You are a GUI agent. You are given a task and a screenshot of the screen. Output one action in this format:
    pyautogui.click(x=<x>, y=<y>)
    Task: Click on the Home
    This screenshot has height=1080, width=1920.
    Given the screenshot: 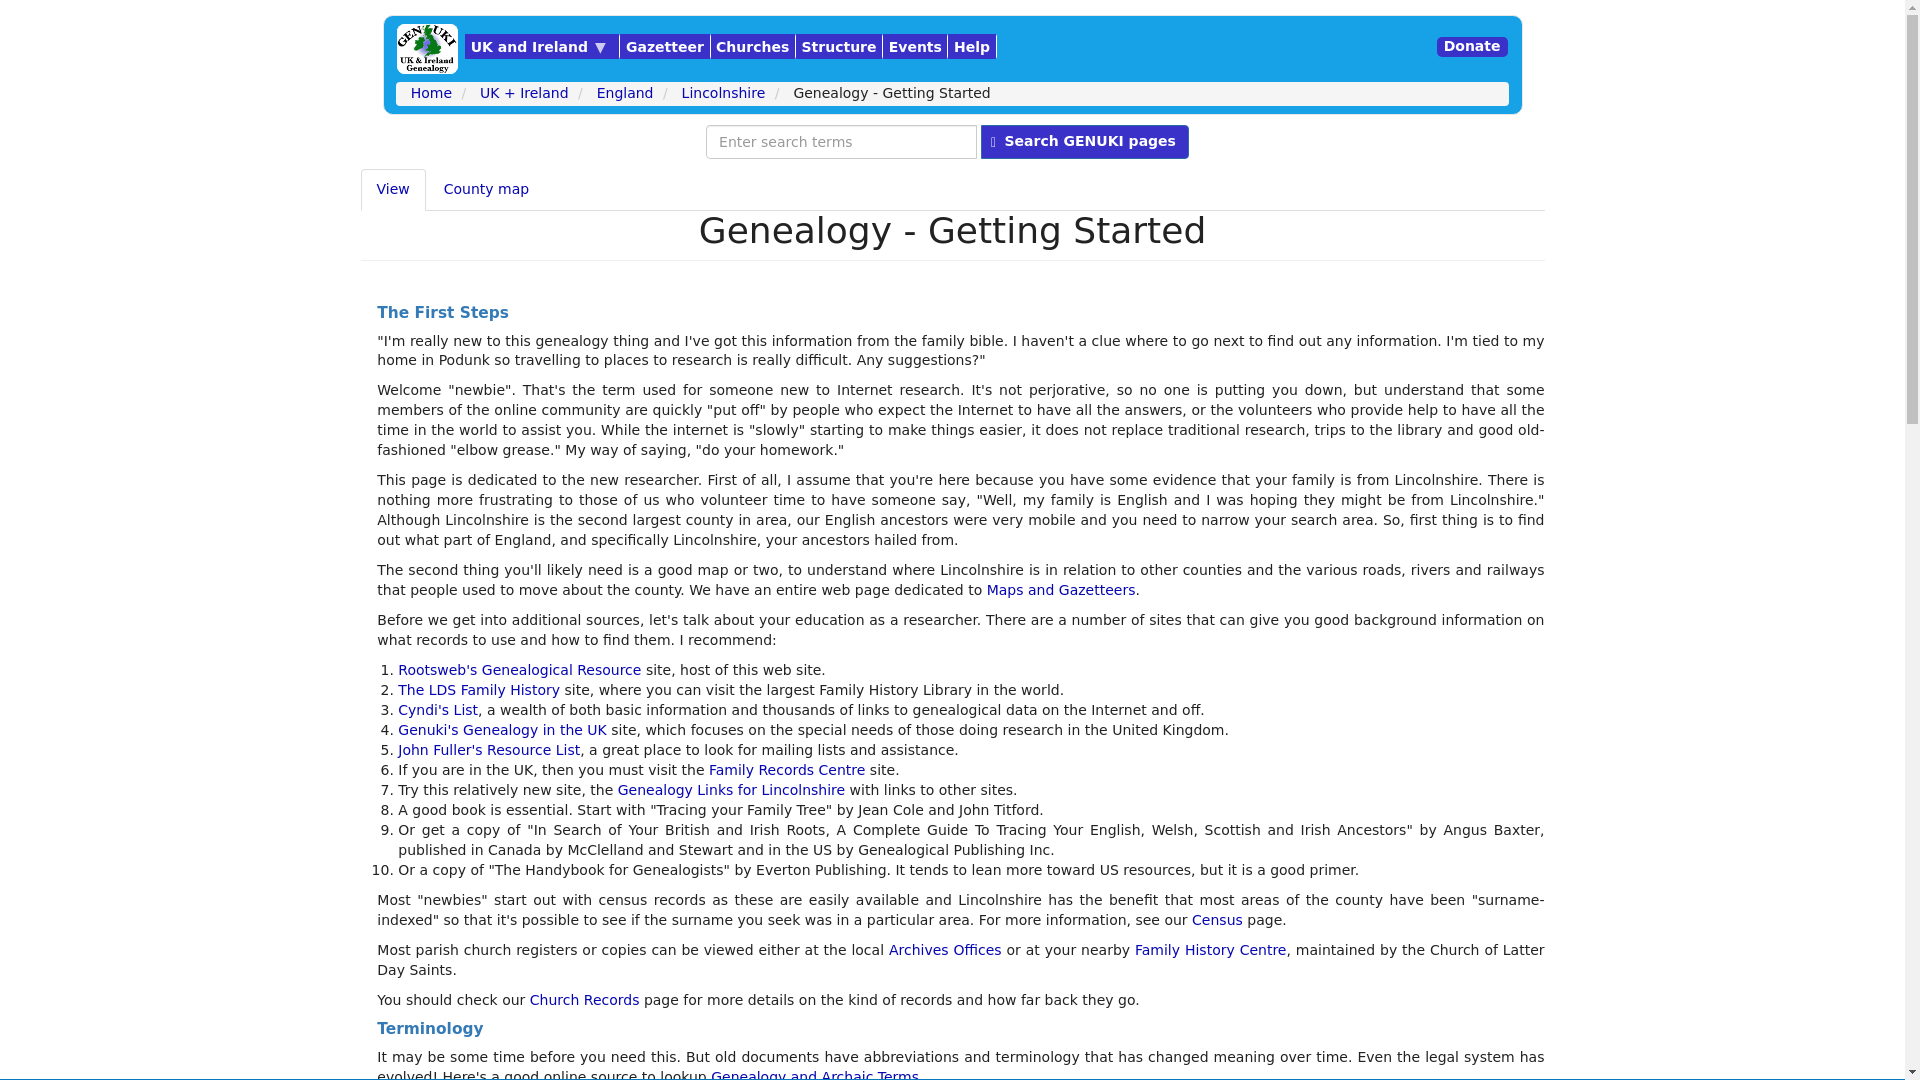 What is the action you would take?
    pyautogui.click(x=428, y=48)
    